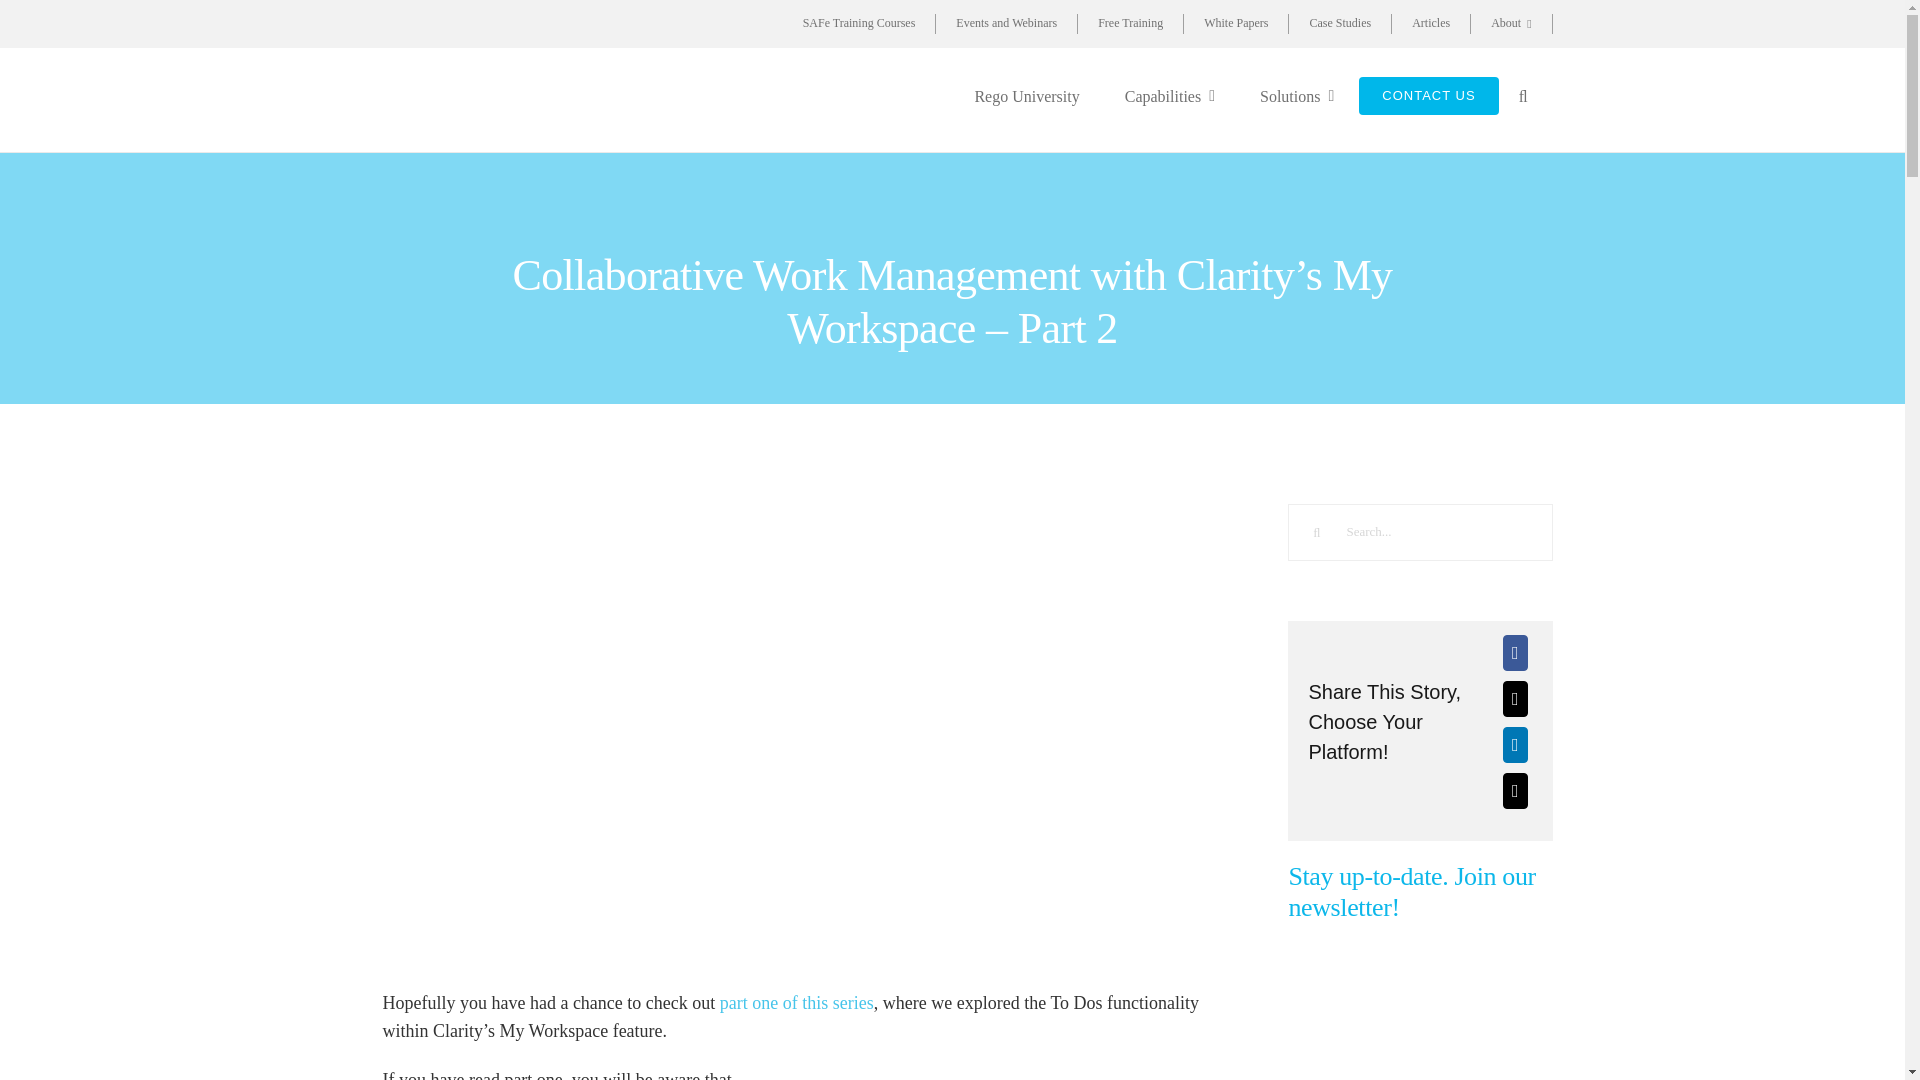 This screenshot has height=1080, width=1920. What do you see at coordinates (1510, 24) in the screenshot?
I see `About` at bounding box center [1510, 24].